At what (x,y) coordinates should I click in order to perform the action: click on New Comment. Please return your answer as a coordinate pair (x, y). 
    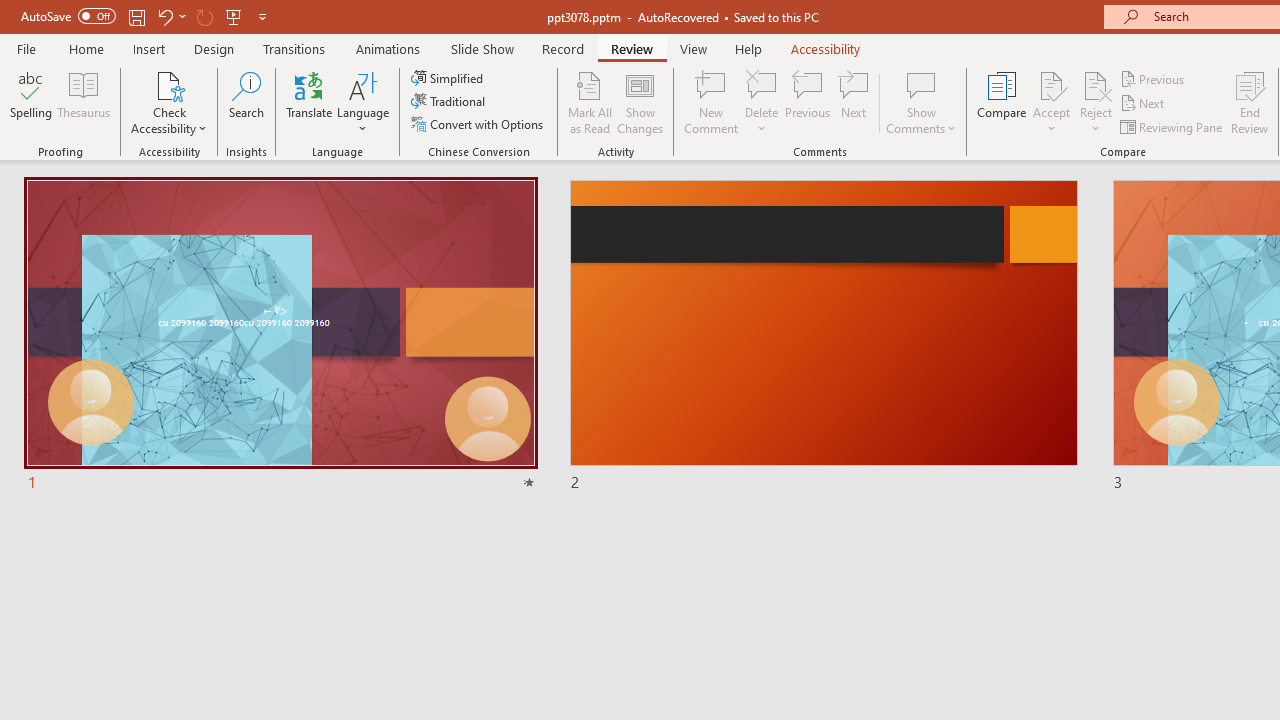
    Looking at the image, I should click on (712, 102).